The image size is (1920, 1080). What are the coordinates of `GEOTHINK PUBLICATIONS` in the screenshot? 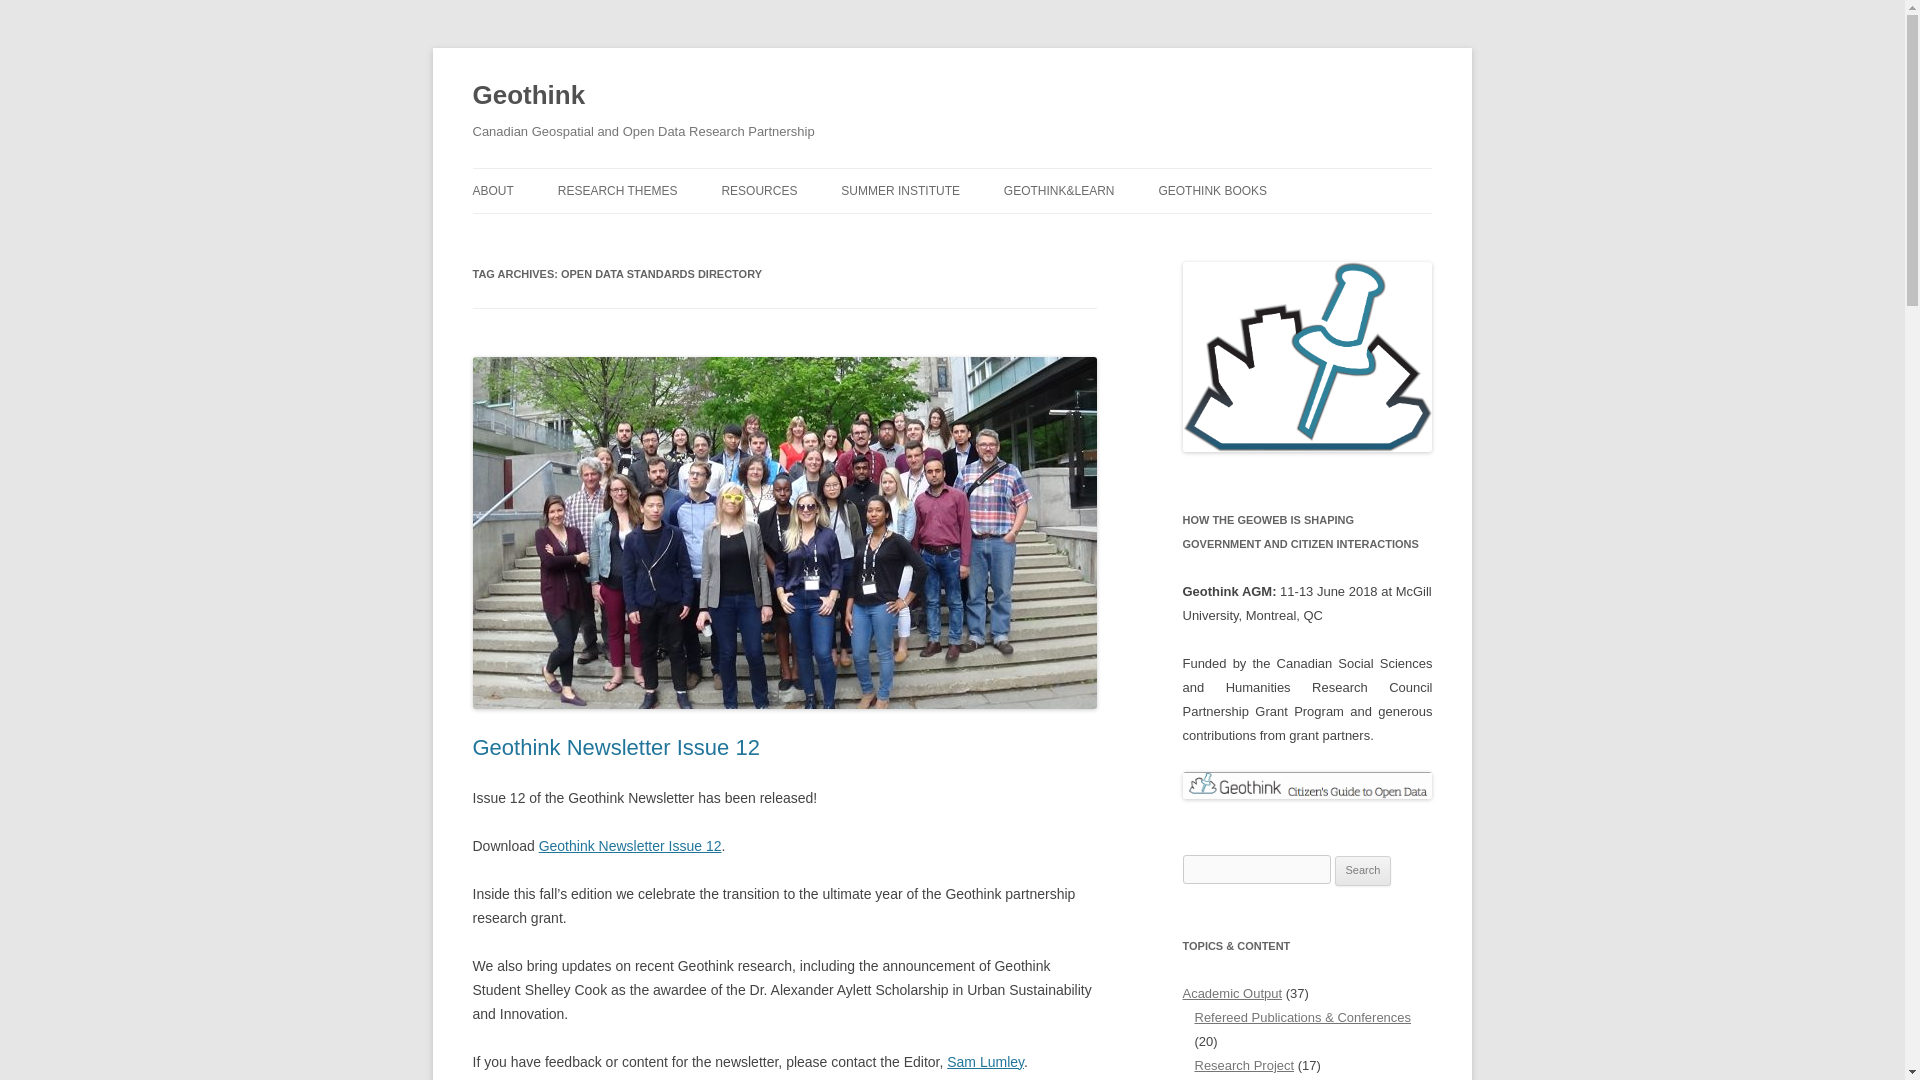 It's located at (821, 232).